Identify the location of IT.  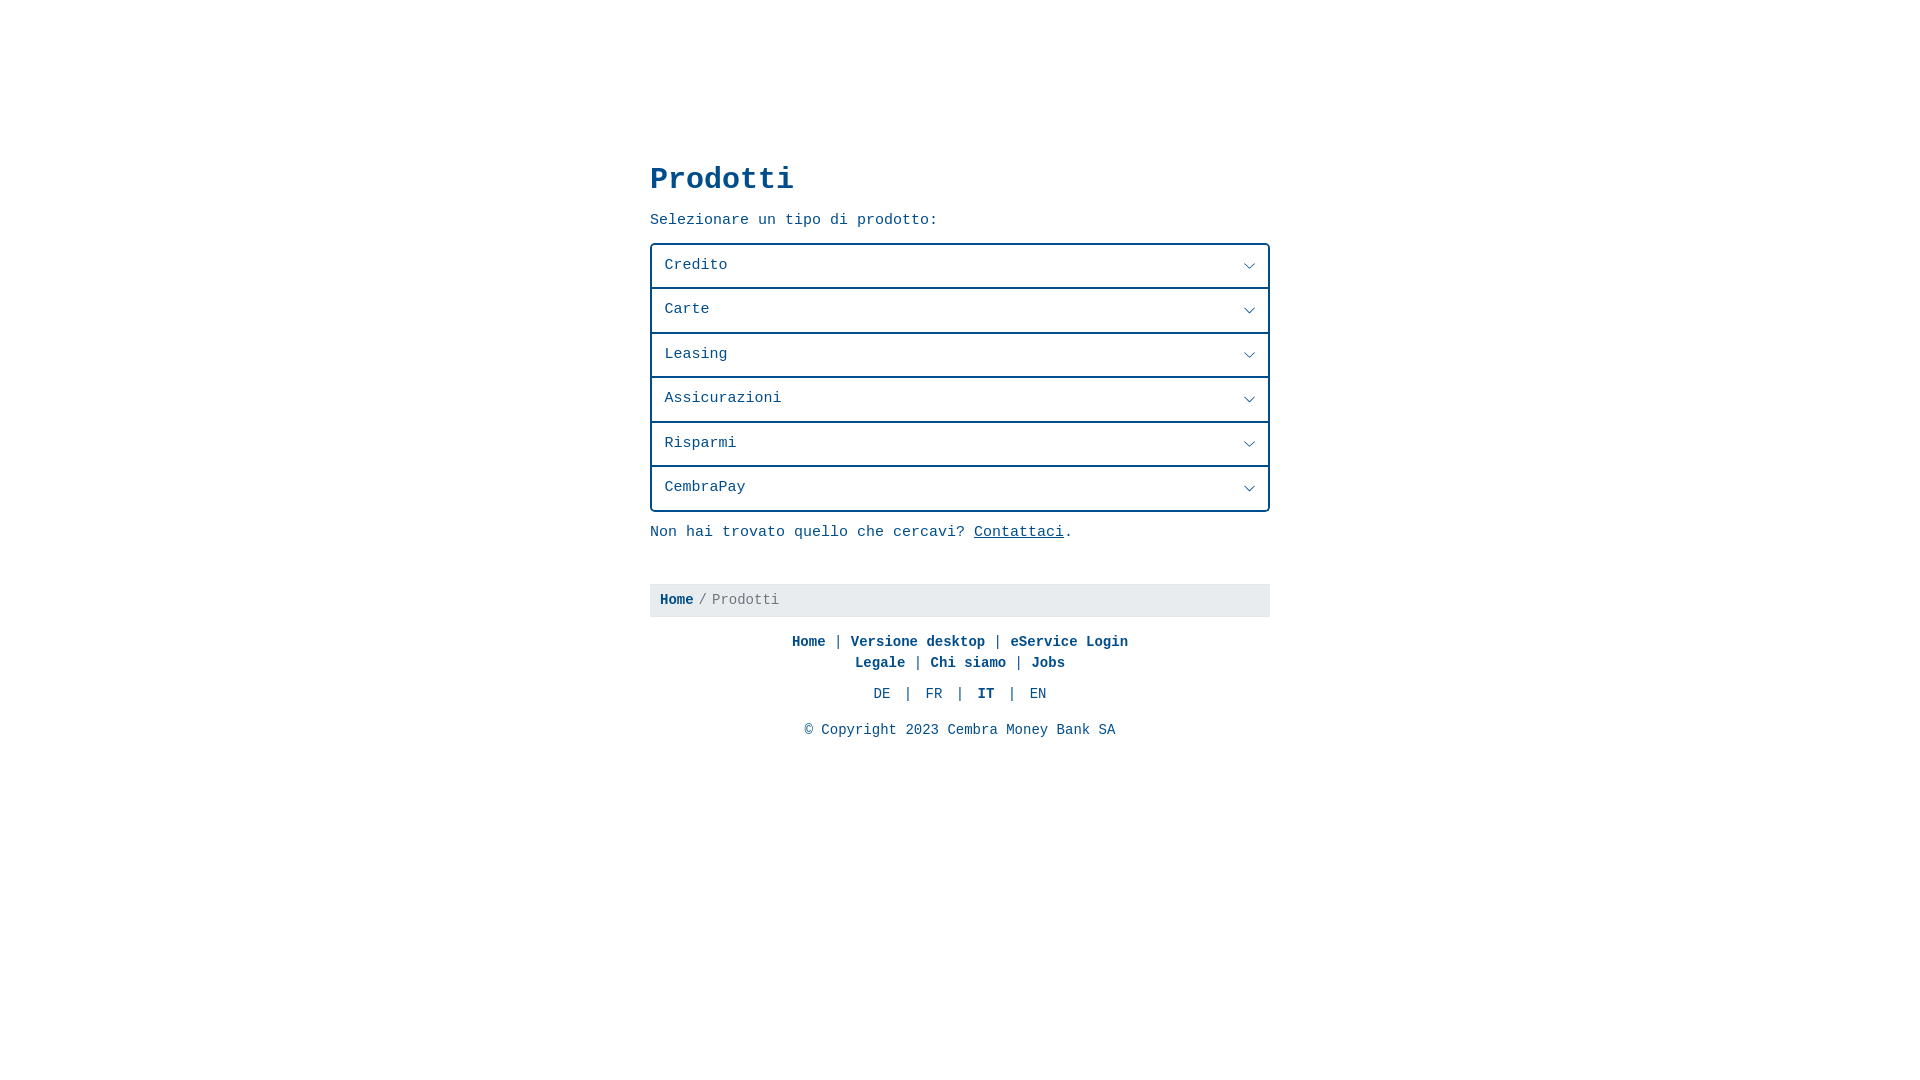
(986, 694).